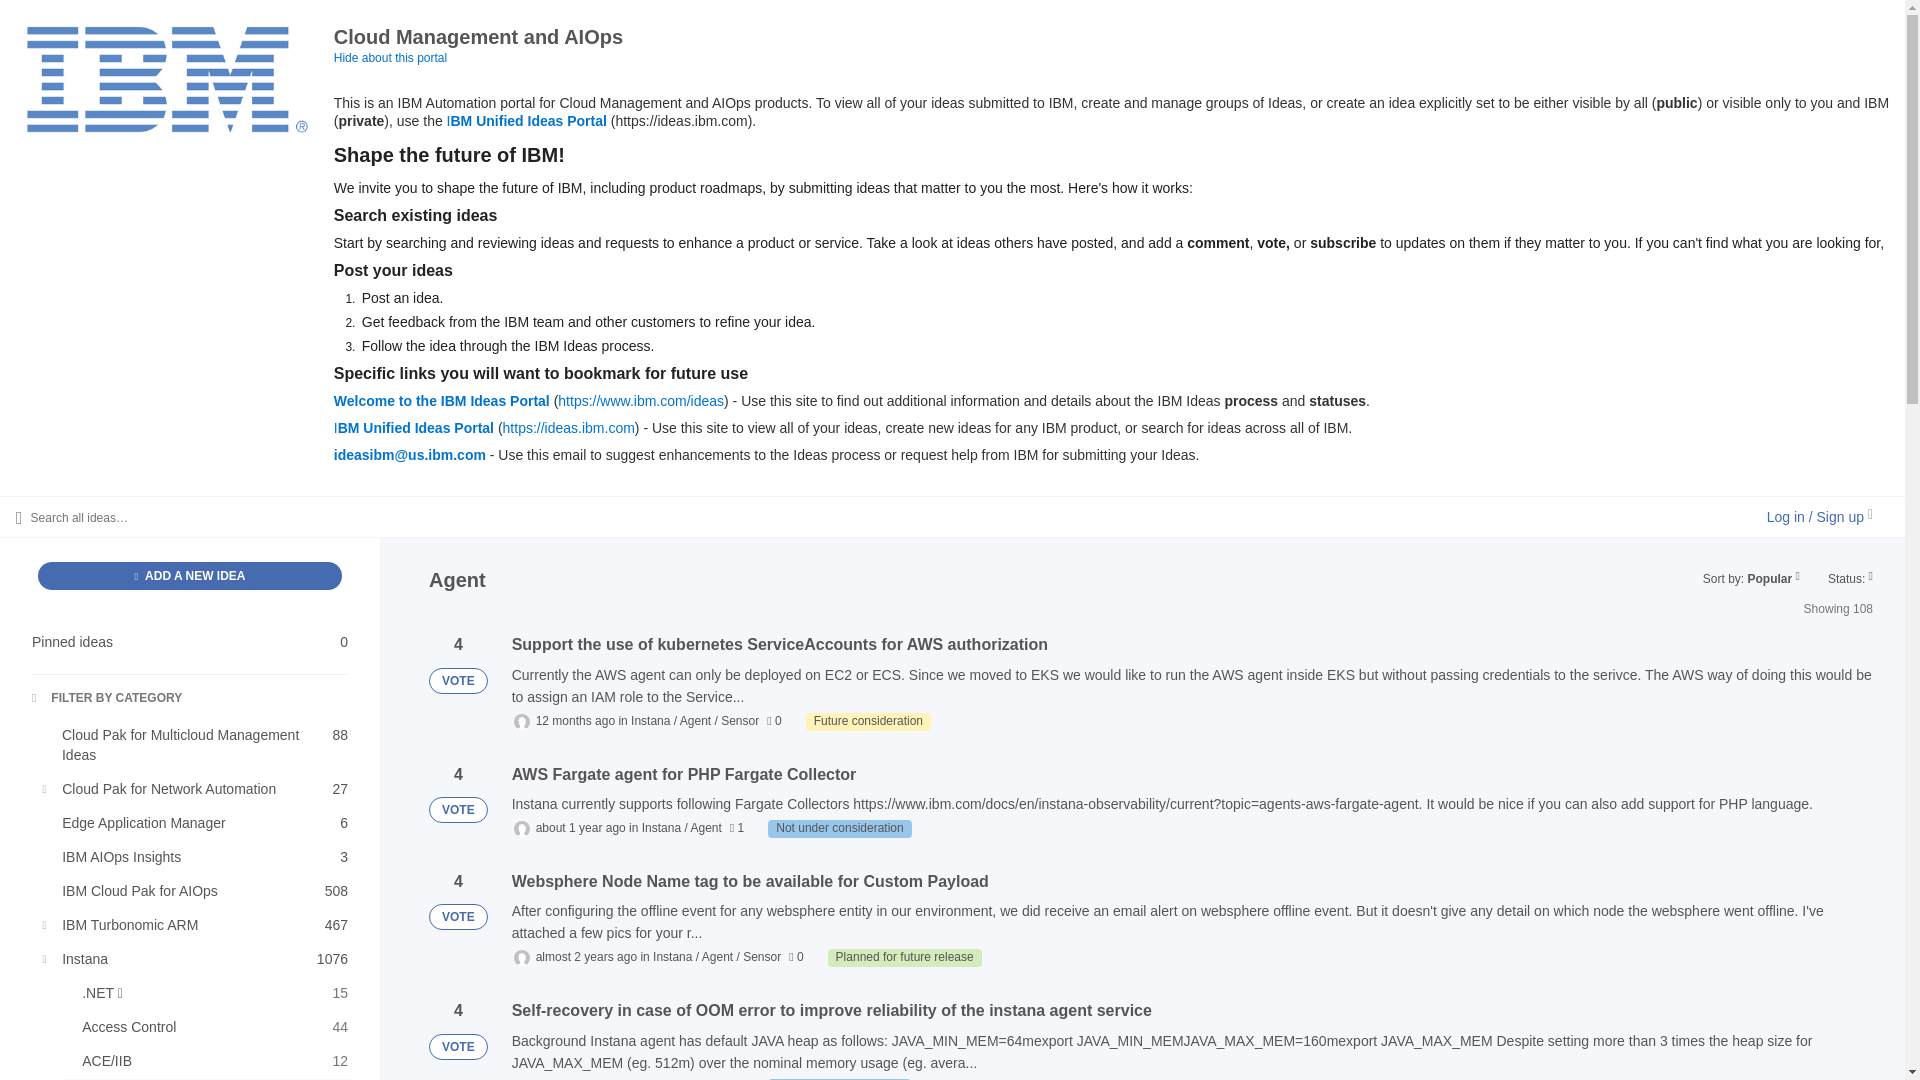 The height and width of the screenshot is (1080, 1920). I want to click on Planned for future release, so click(190, 575).